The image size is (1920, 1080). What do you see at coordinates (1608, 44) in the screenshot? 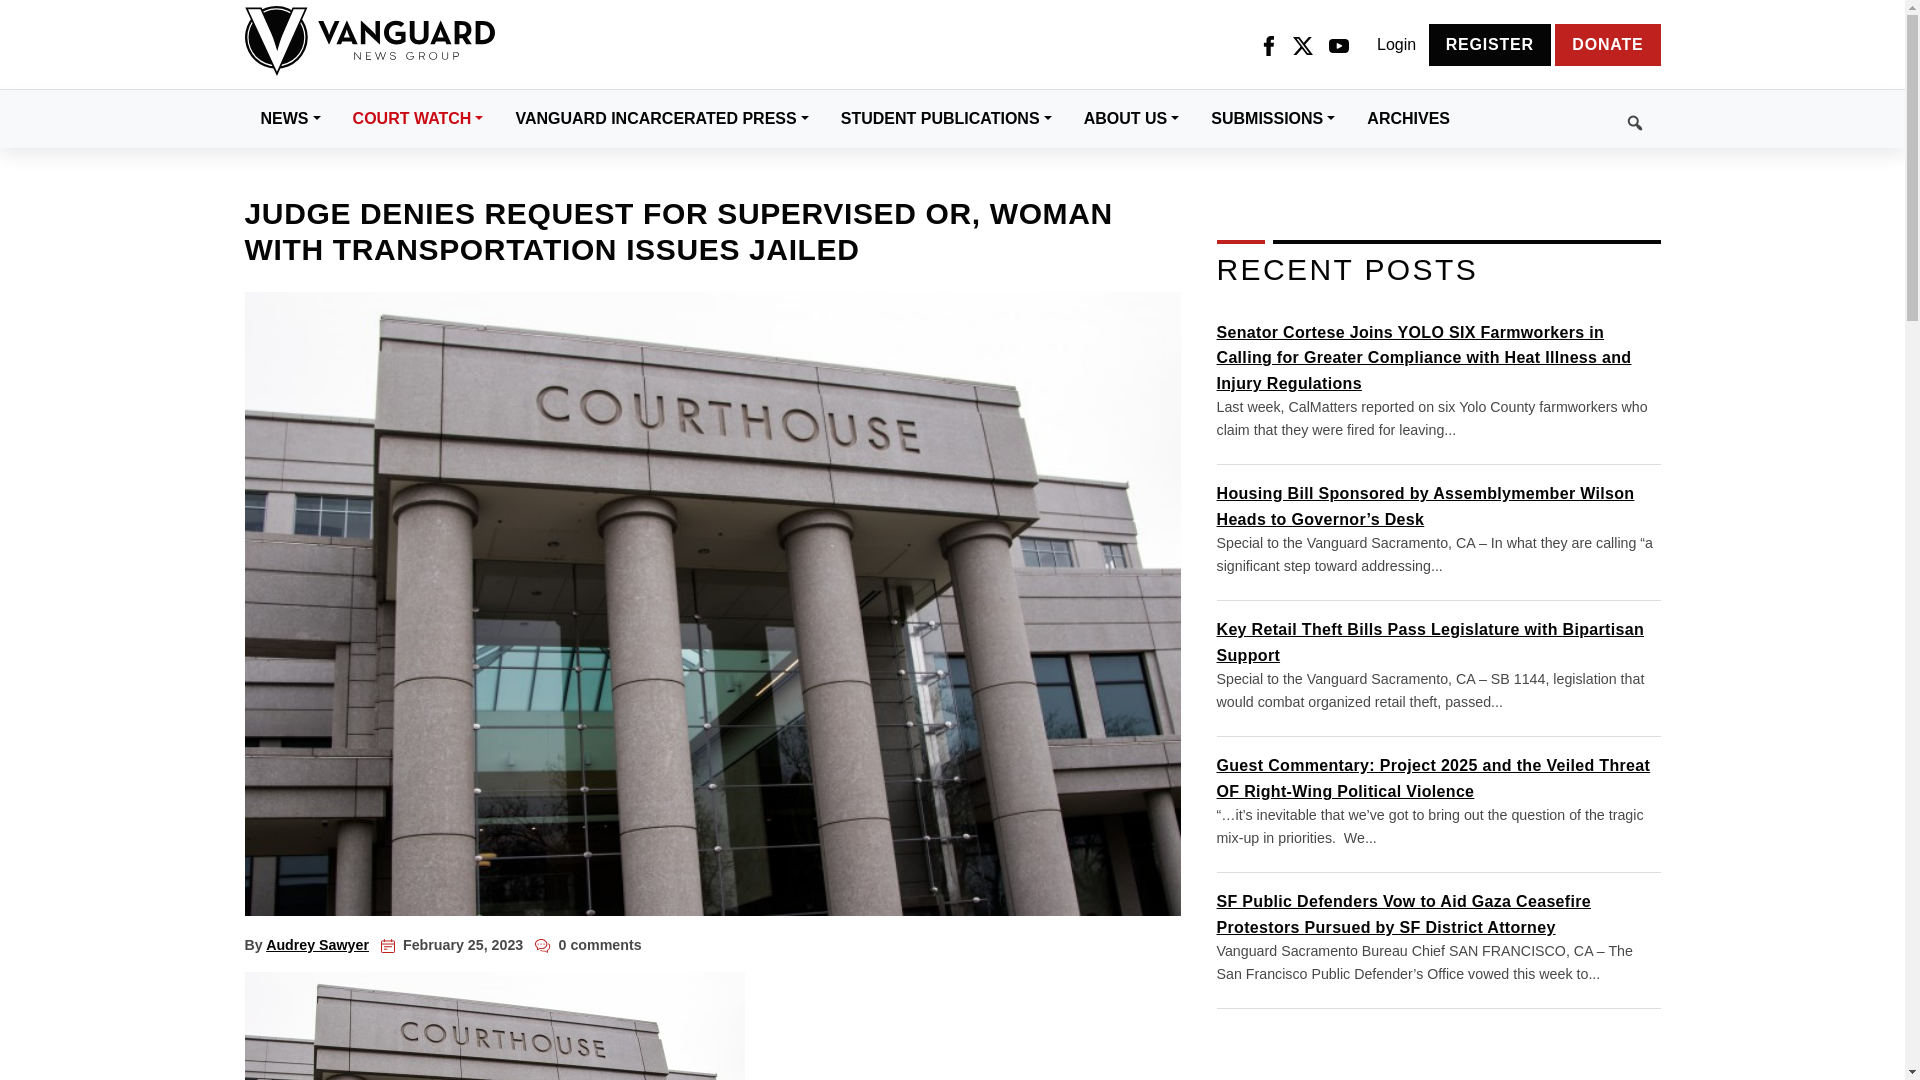
I see `DONATE` at bounding box center [1608, 44].